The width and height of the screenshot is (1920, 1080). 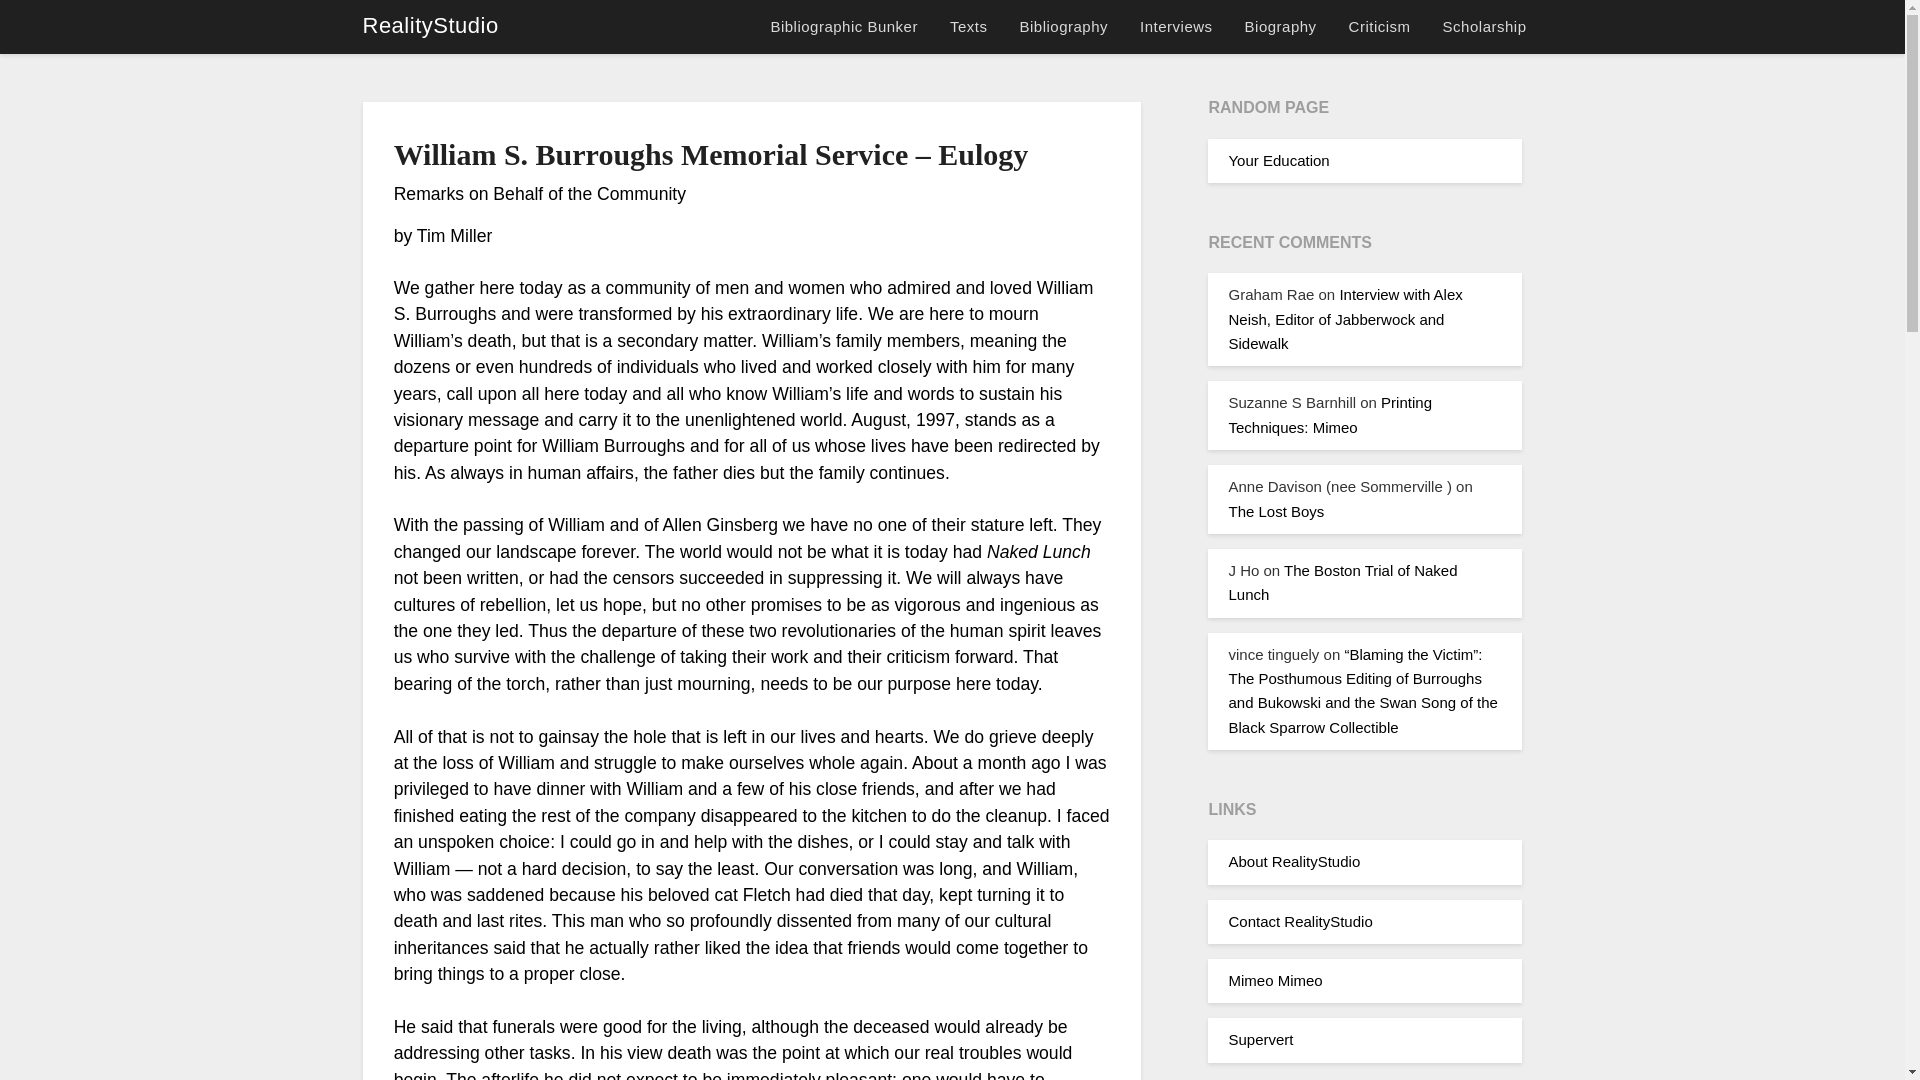 I want to click on About RealityStudio, so click(x=1294, y=862).